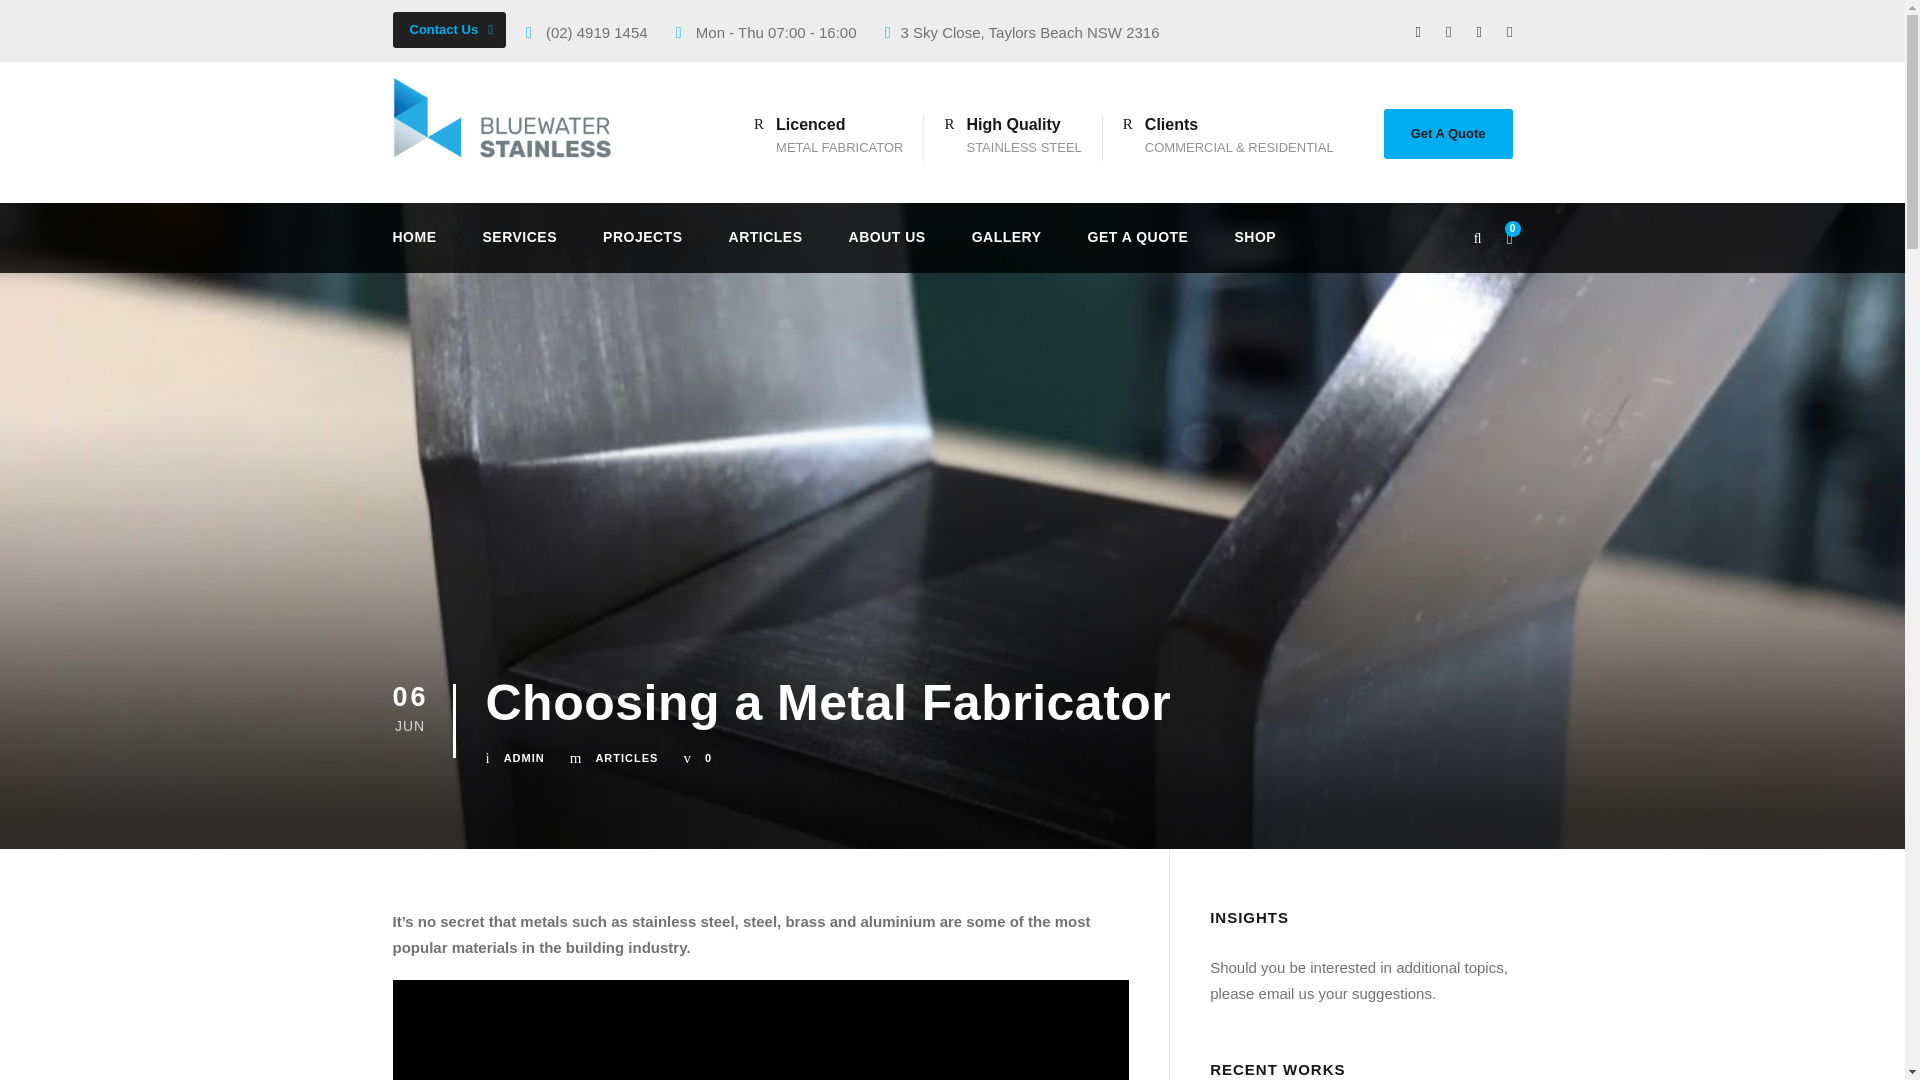 The height and width of the screenshot is (1080, 1920). I want to click on Posts by admin, so click(524, 757).